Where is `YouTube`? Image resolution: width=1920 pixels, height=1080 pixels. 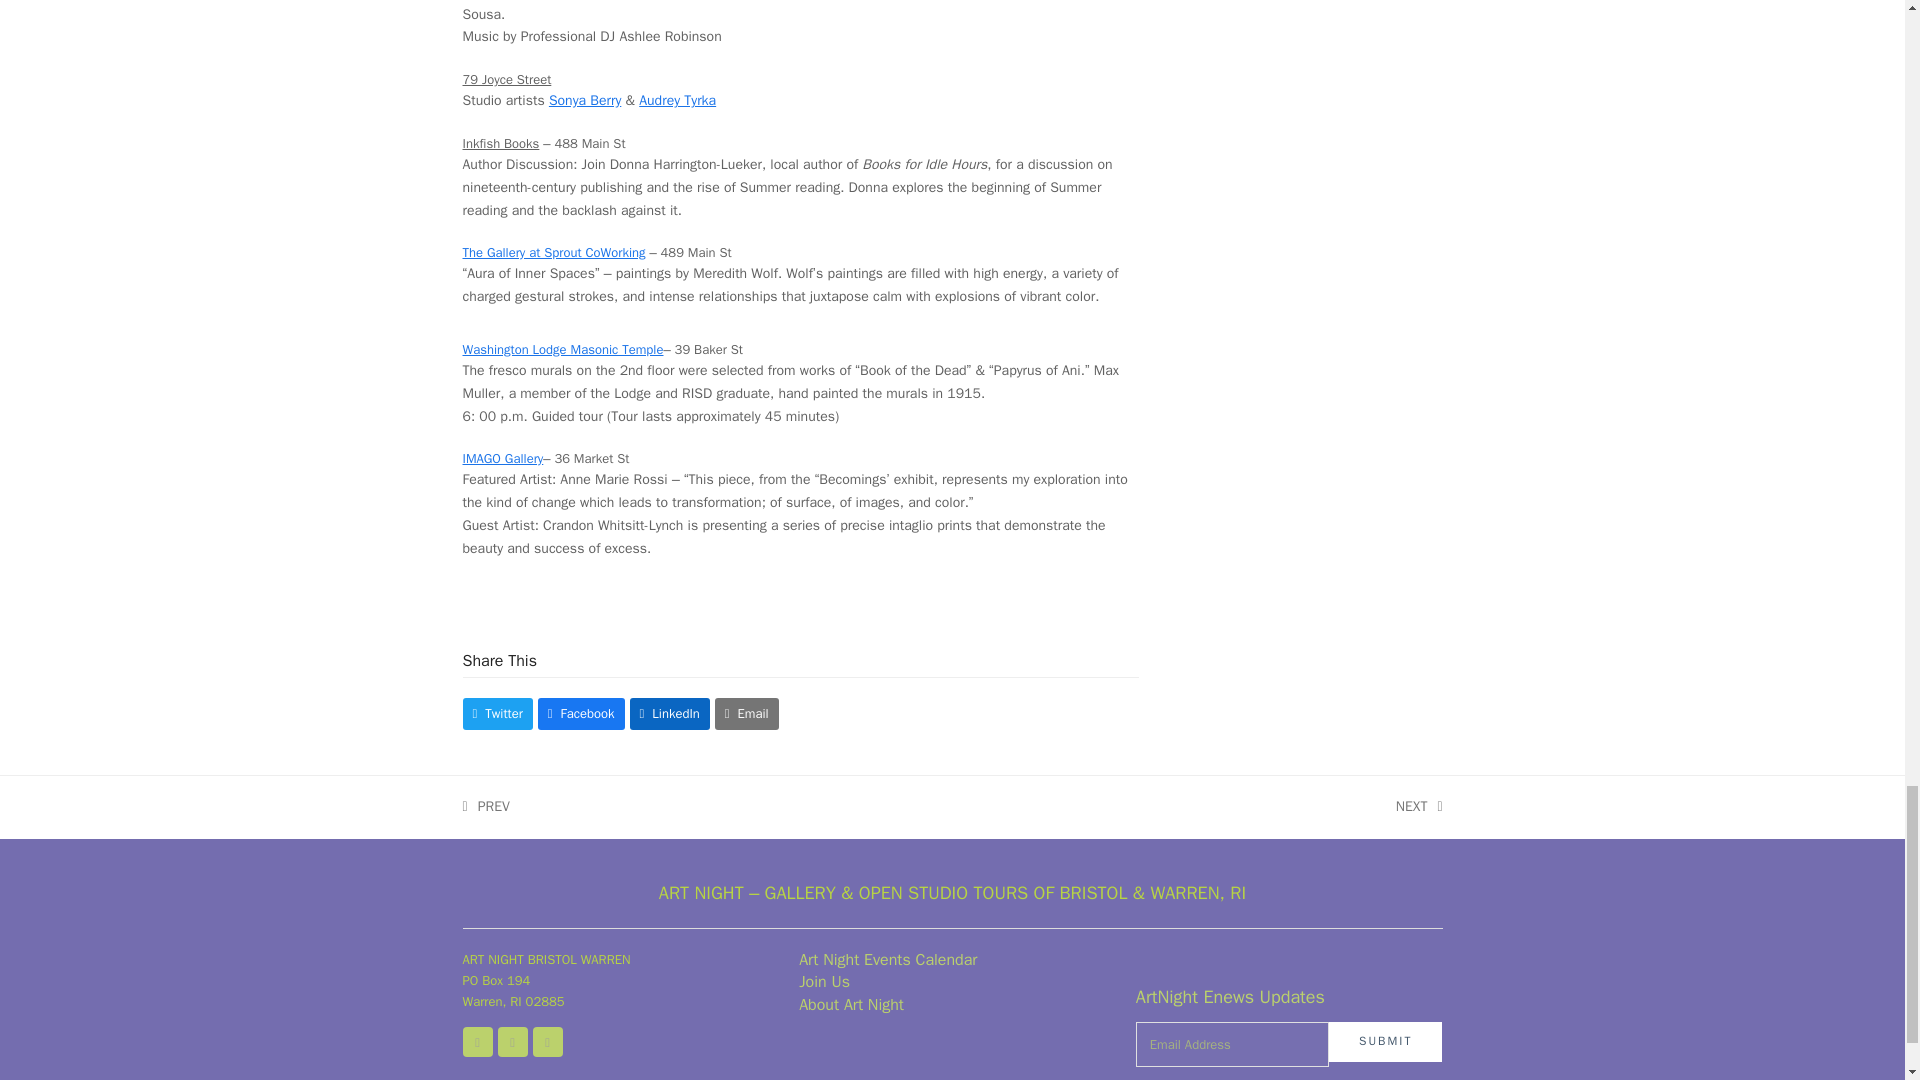
YouTube is located at coordinates (546, 1042).